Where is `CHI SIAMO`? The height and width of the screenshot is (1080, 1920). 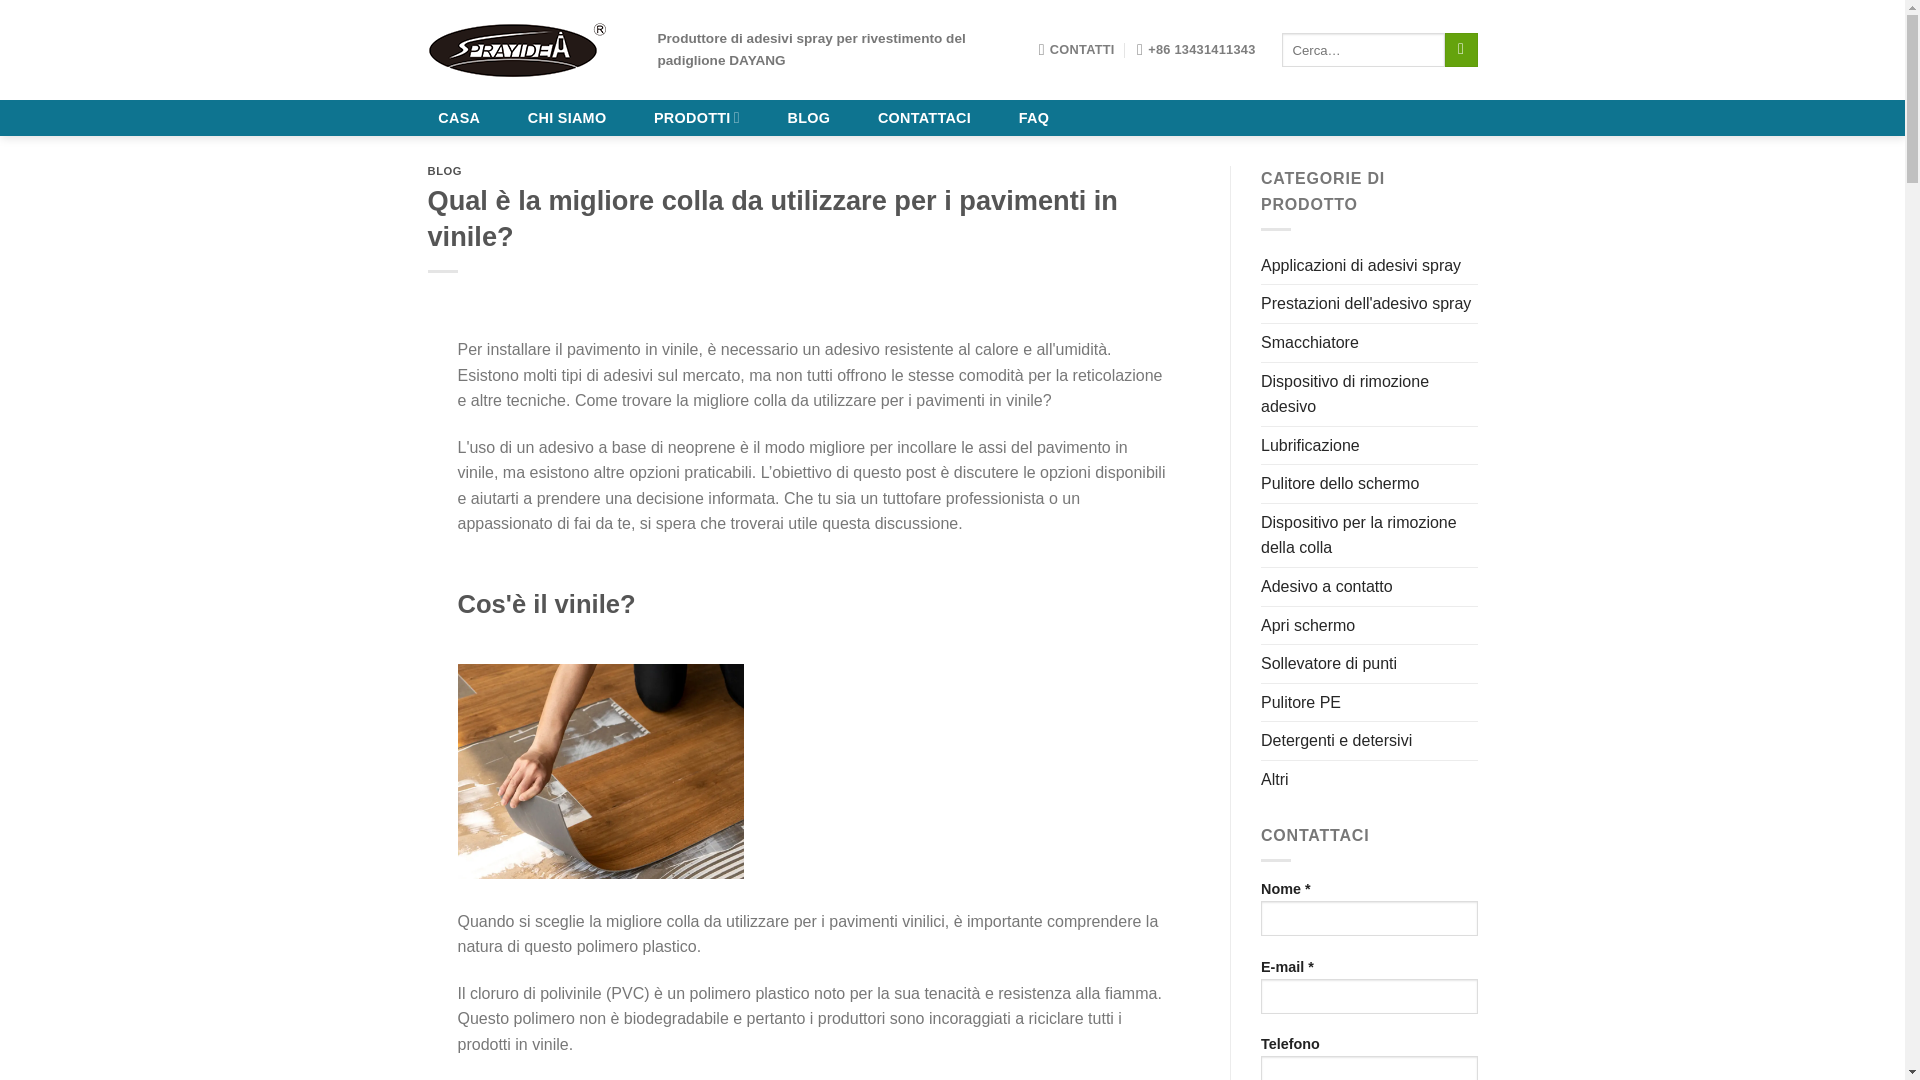 CHI SIAMO is located at coordinates (566, 118).